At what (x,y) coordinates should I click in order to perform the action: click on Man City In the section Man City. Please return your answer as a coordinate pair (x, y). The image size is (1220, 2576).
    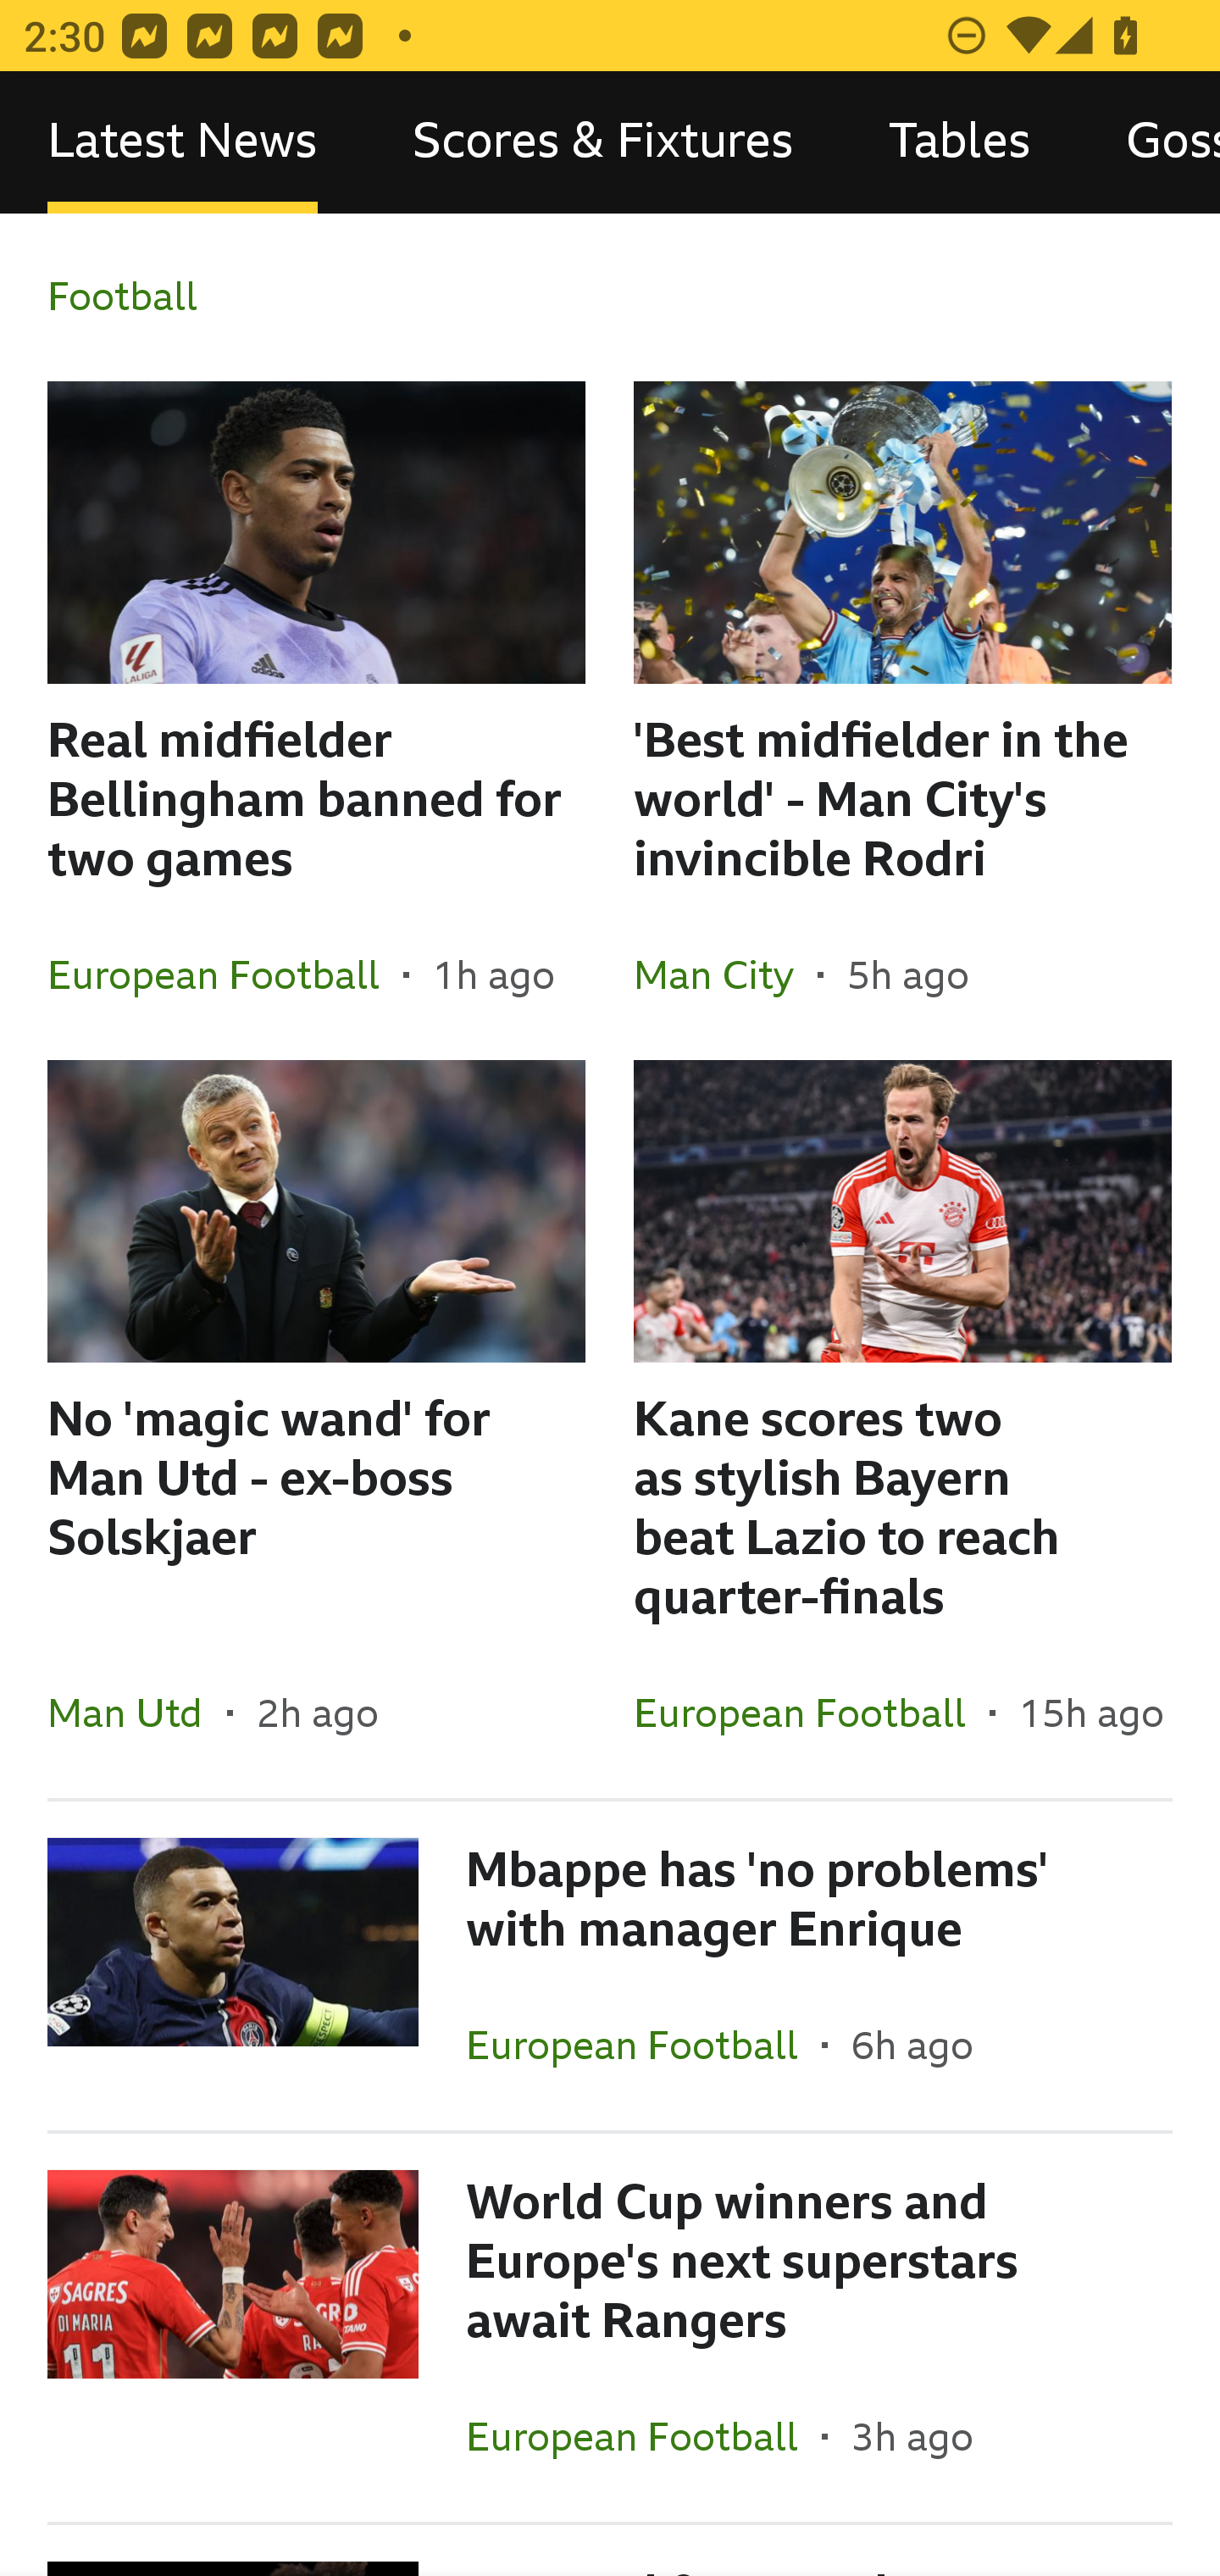
    Looking at the image, I should click on (725, 974).